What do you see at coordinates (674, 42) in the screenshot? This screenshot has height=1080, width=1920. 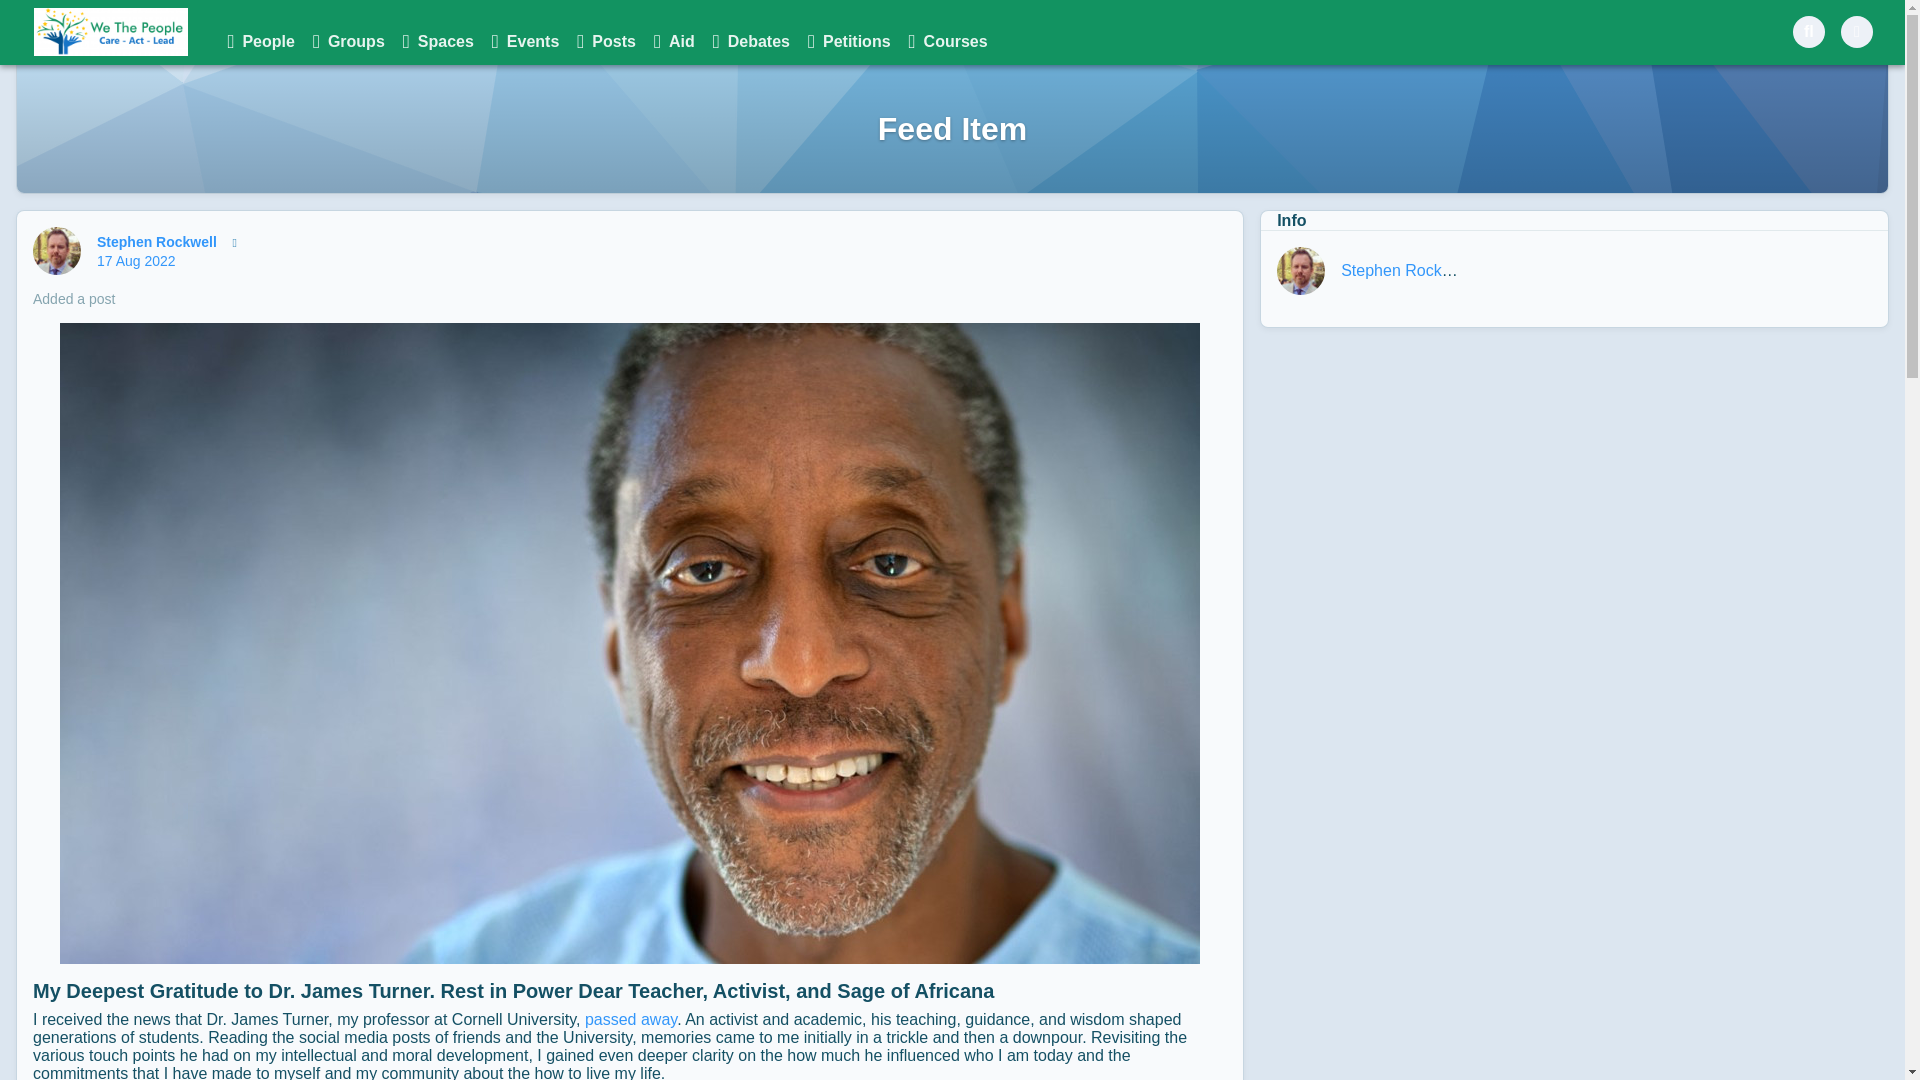 I see `Aid` at bounding box center [674, 42].